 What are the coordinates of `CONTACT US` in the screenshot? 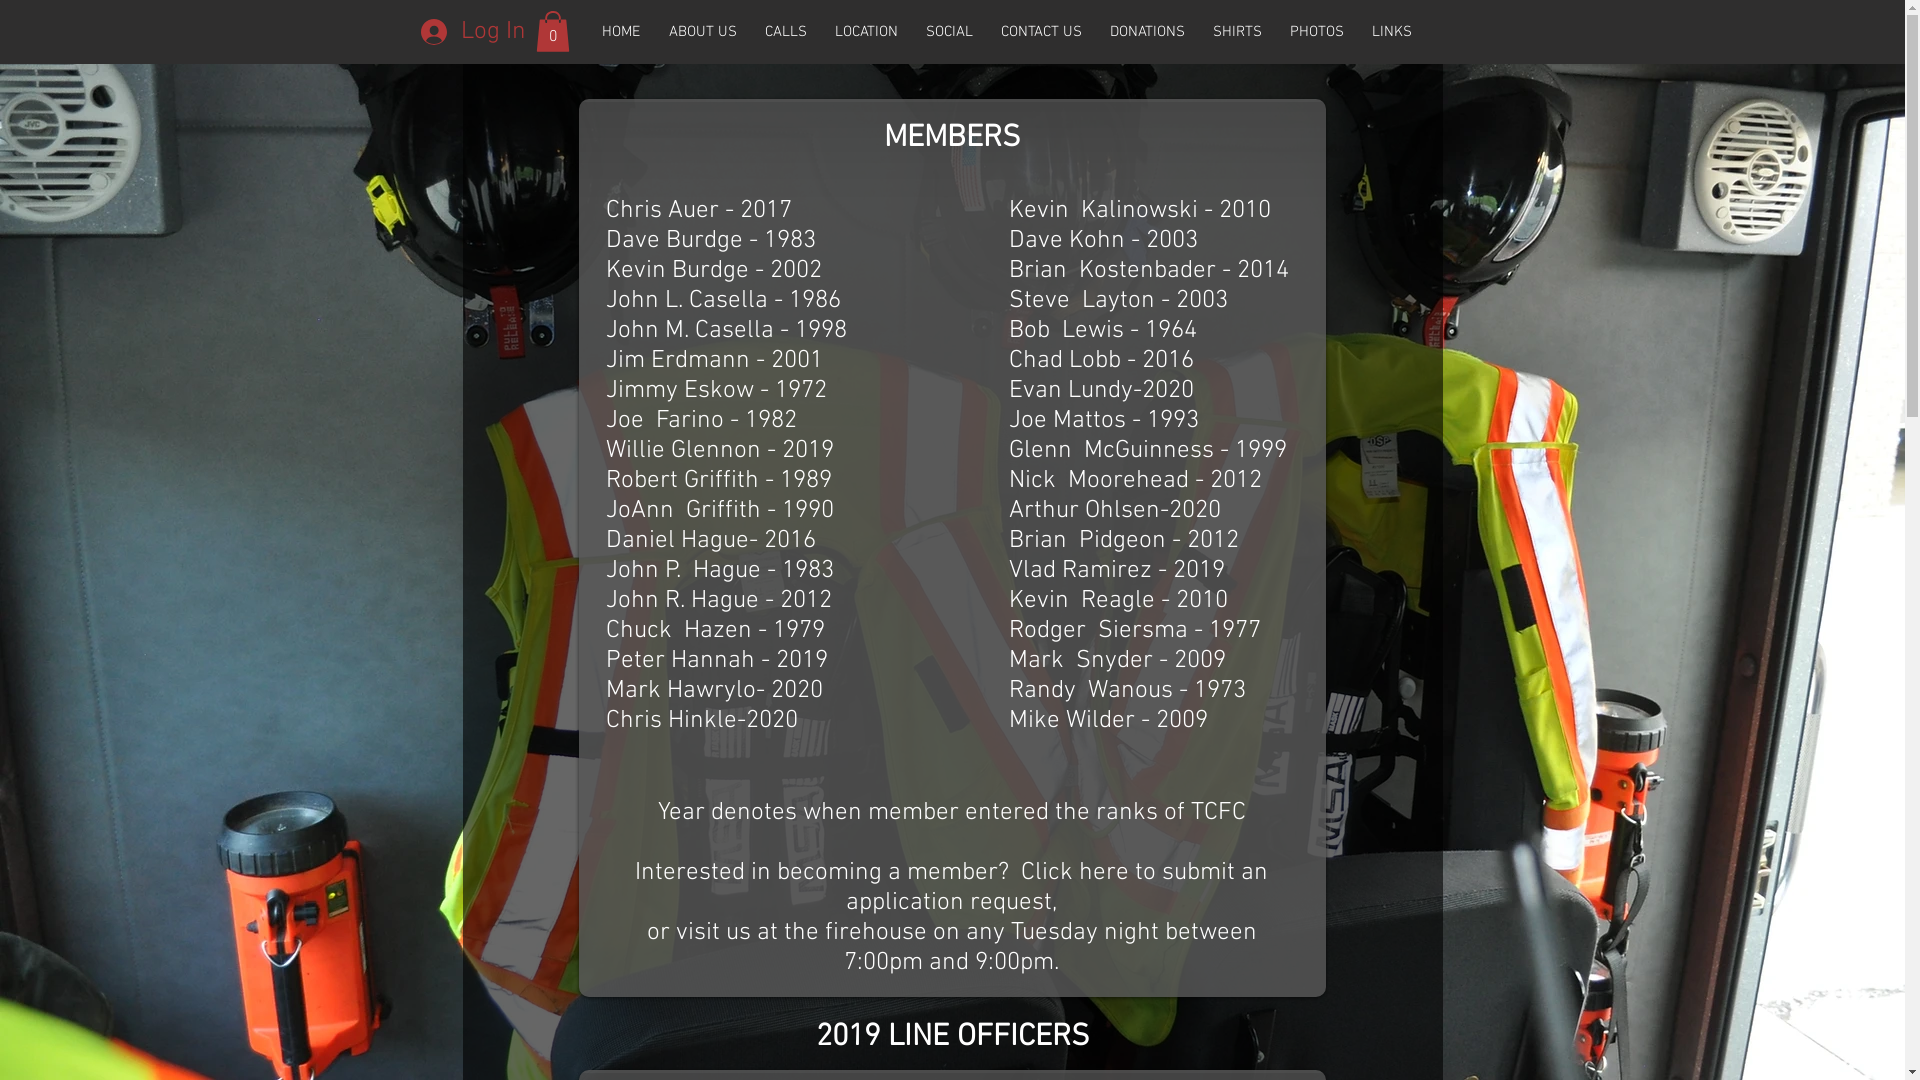 It's located at (1040, 32).